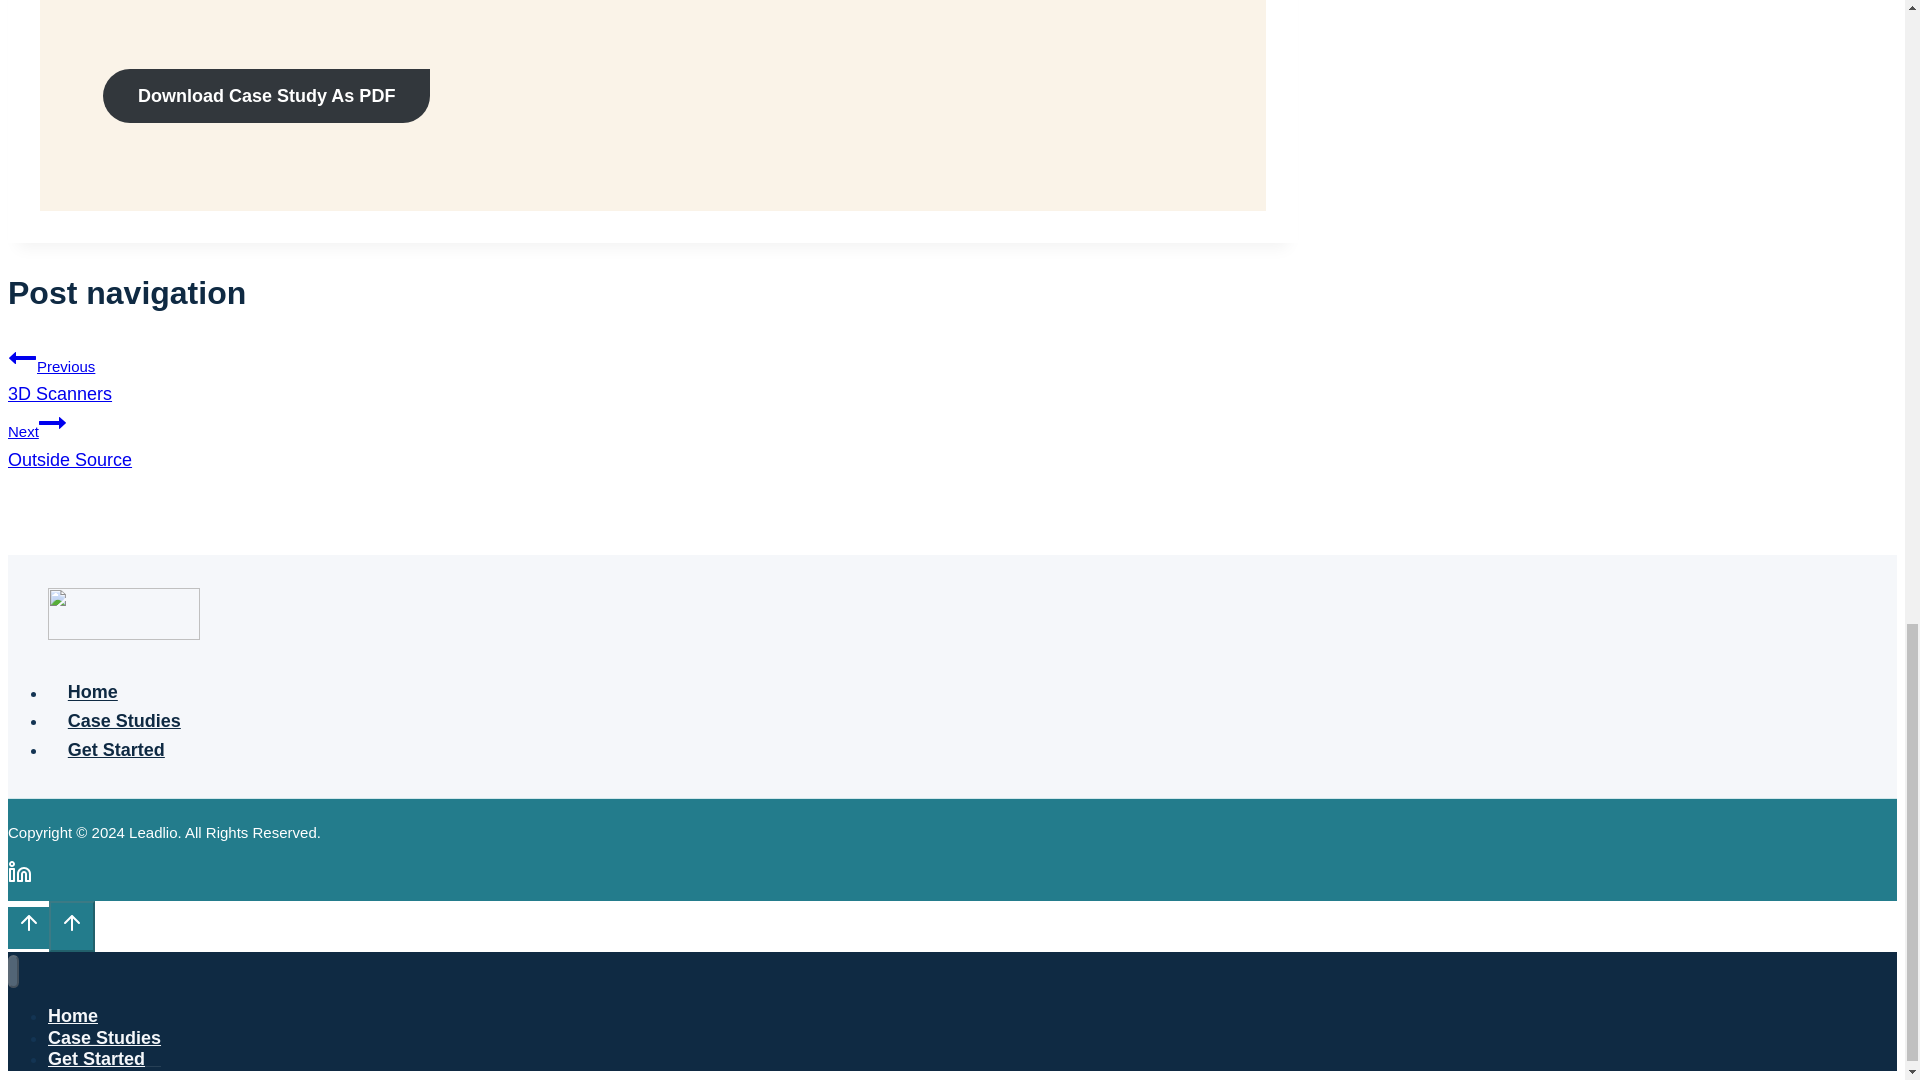 Image resolution: width=1920 pixels, height=1080 pixels. What do you see at coordinates (52, 423) in the screenshot?
I see `Case Studies` at bounding box center [52, 423].